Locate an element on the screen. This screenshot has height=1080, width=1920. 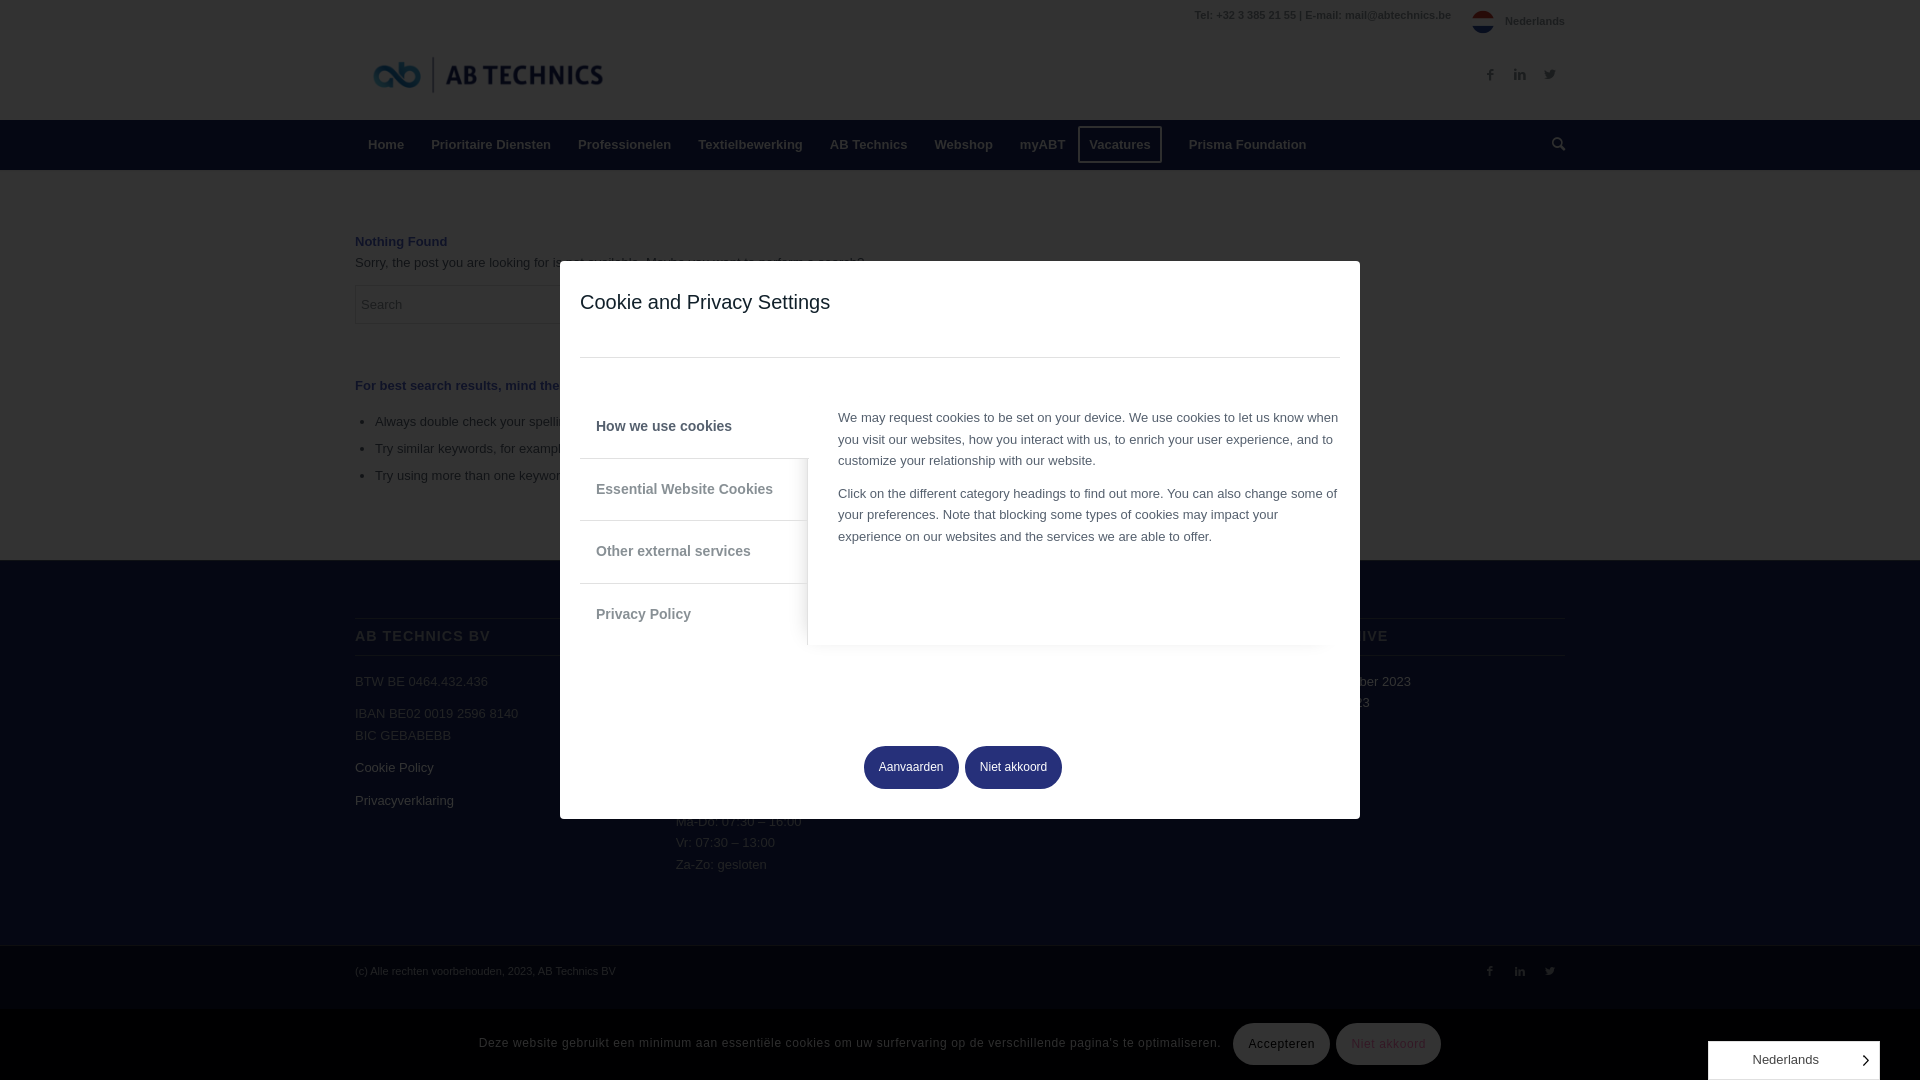
Facebook is located at coordinates (1490, 75).